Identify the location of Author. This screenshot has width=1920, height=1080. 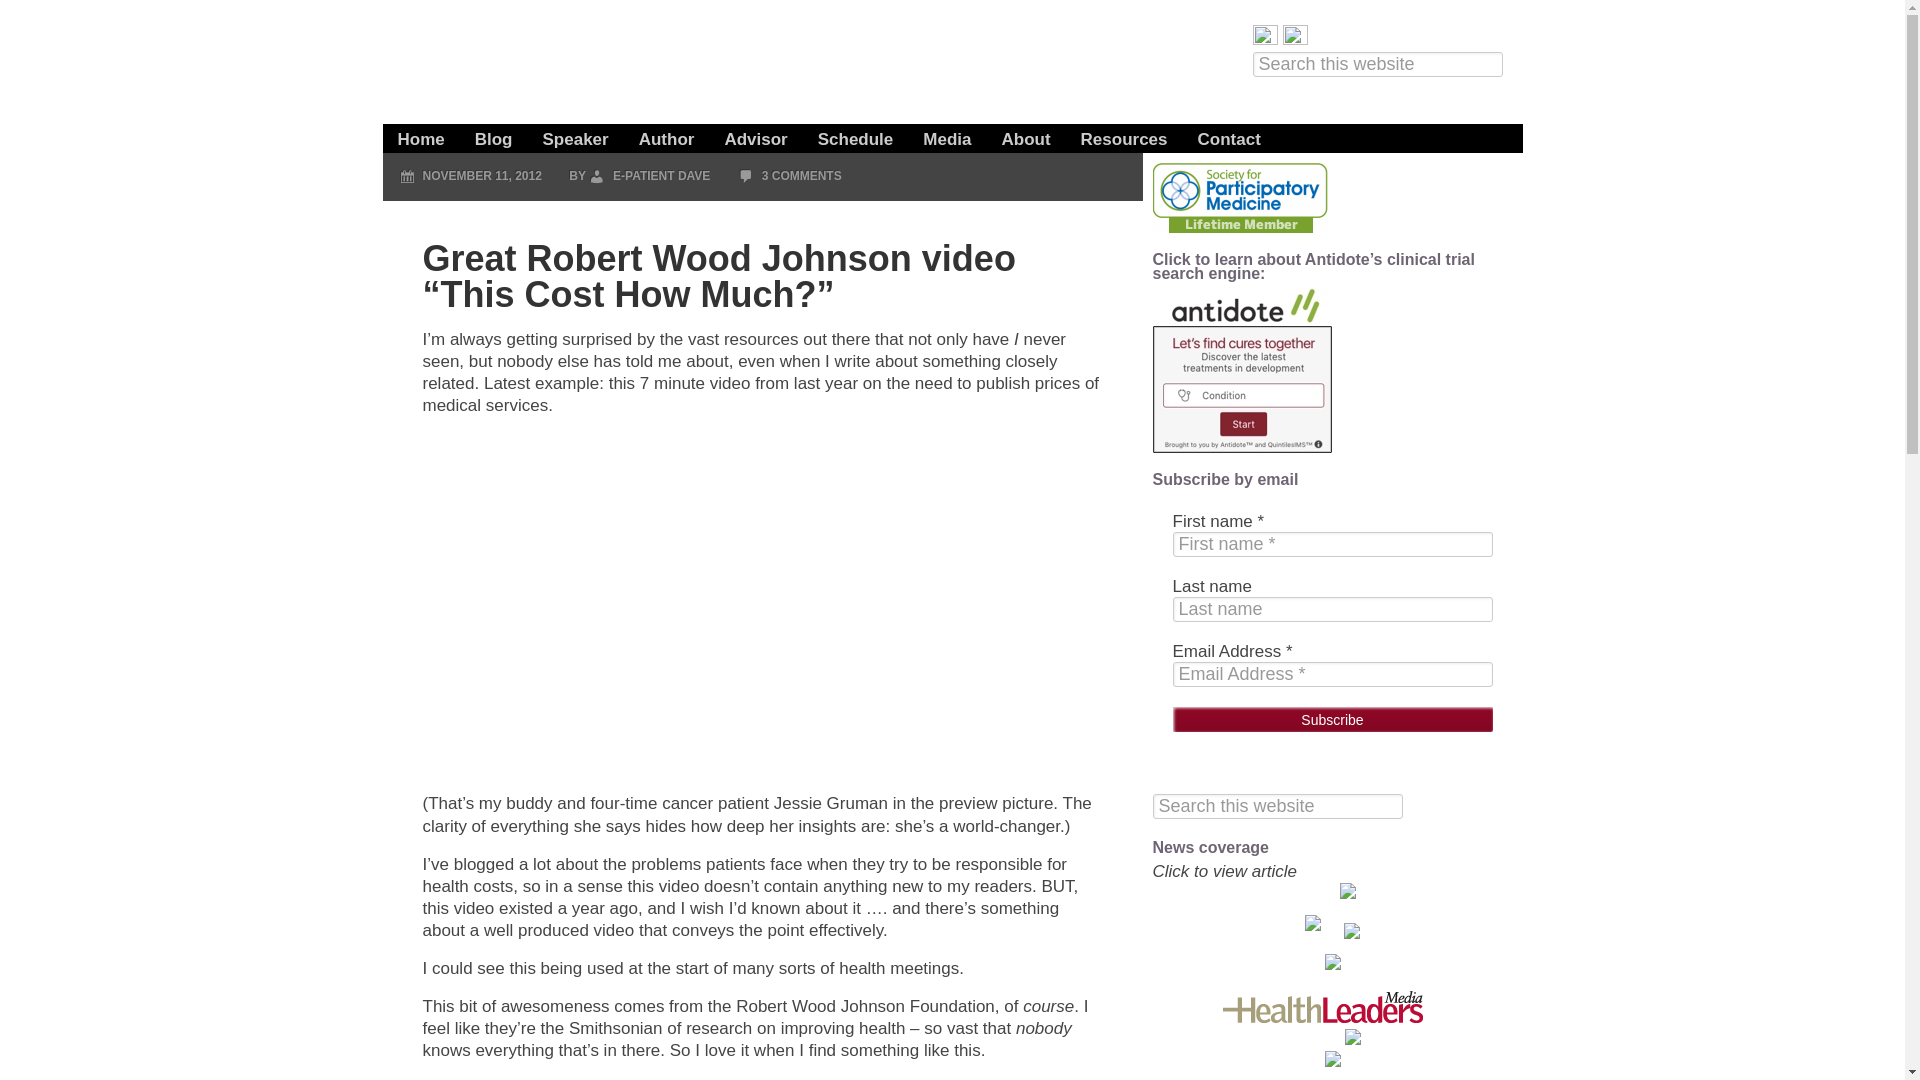
(667, 129).